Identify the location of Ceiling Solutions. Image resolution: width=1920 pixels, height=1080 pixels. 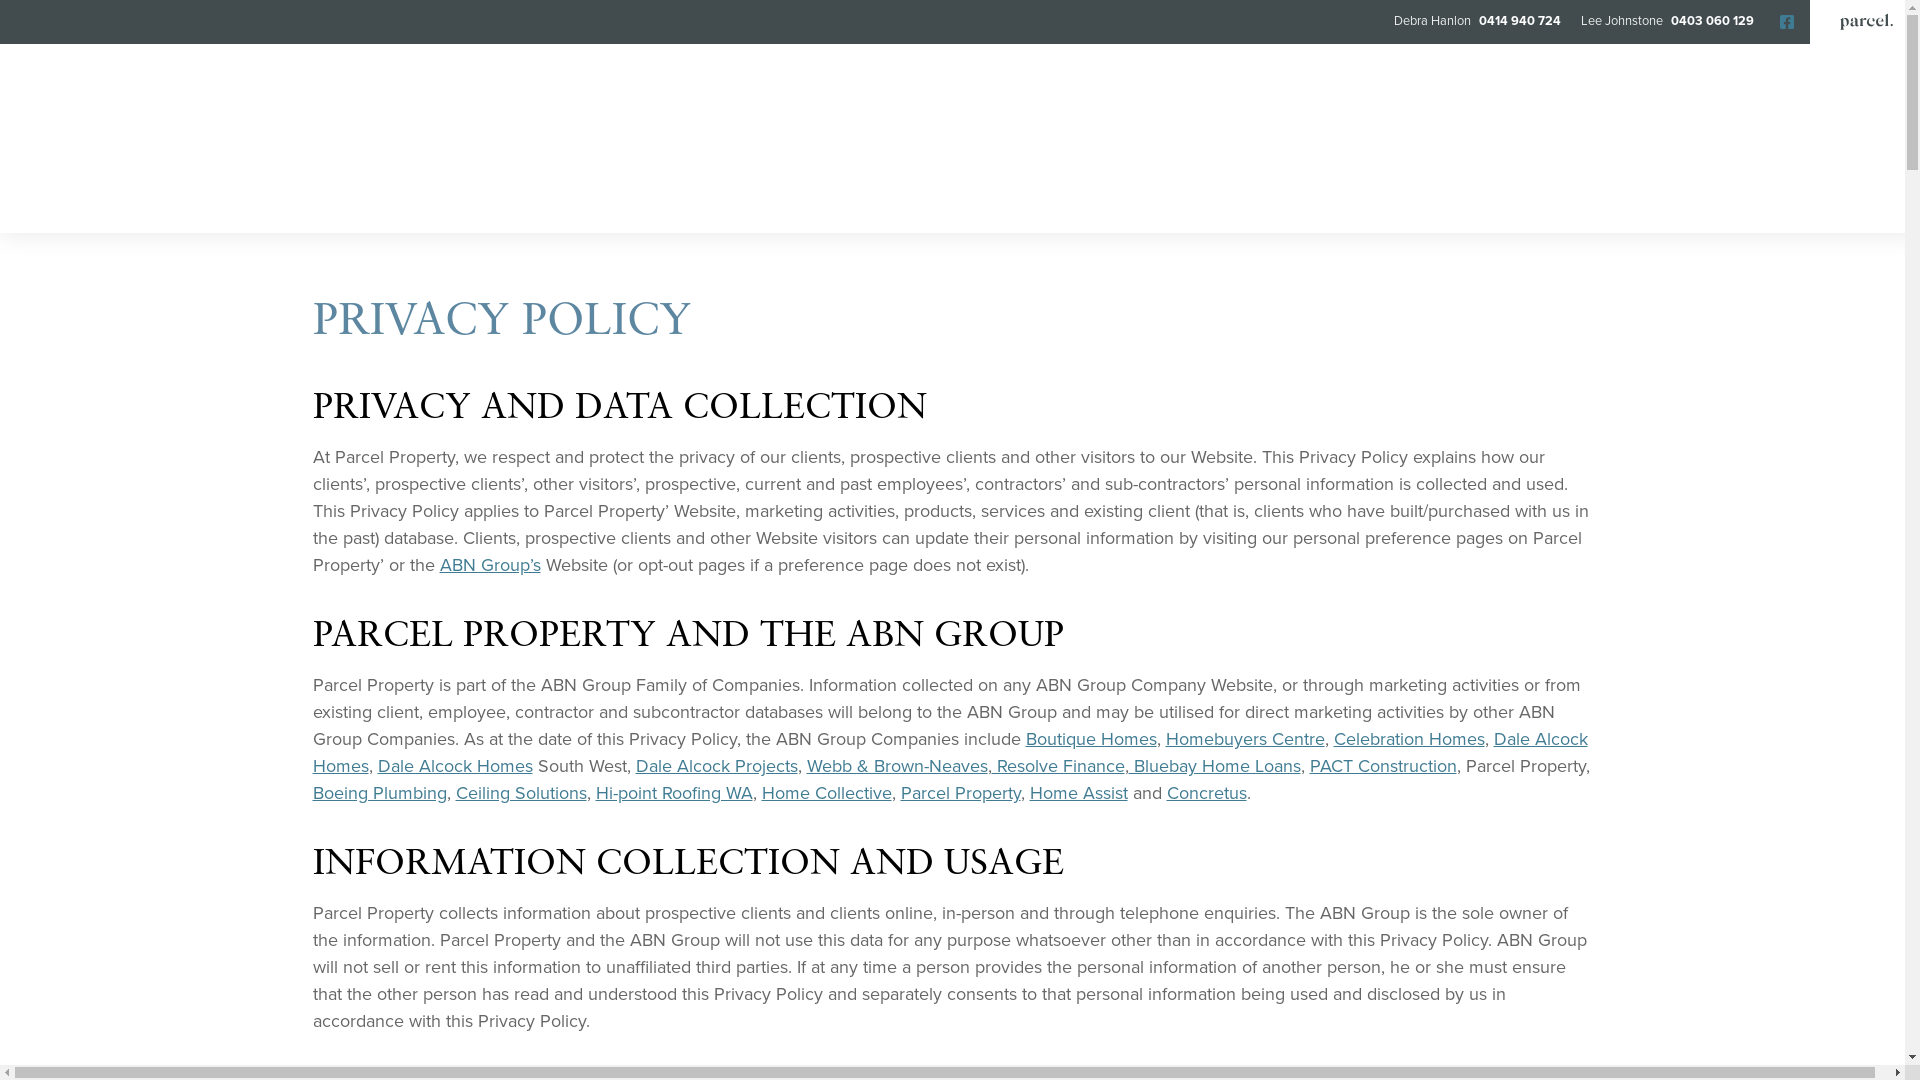
(522, 793).